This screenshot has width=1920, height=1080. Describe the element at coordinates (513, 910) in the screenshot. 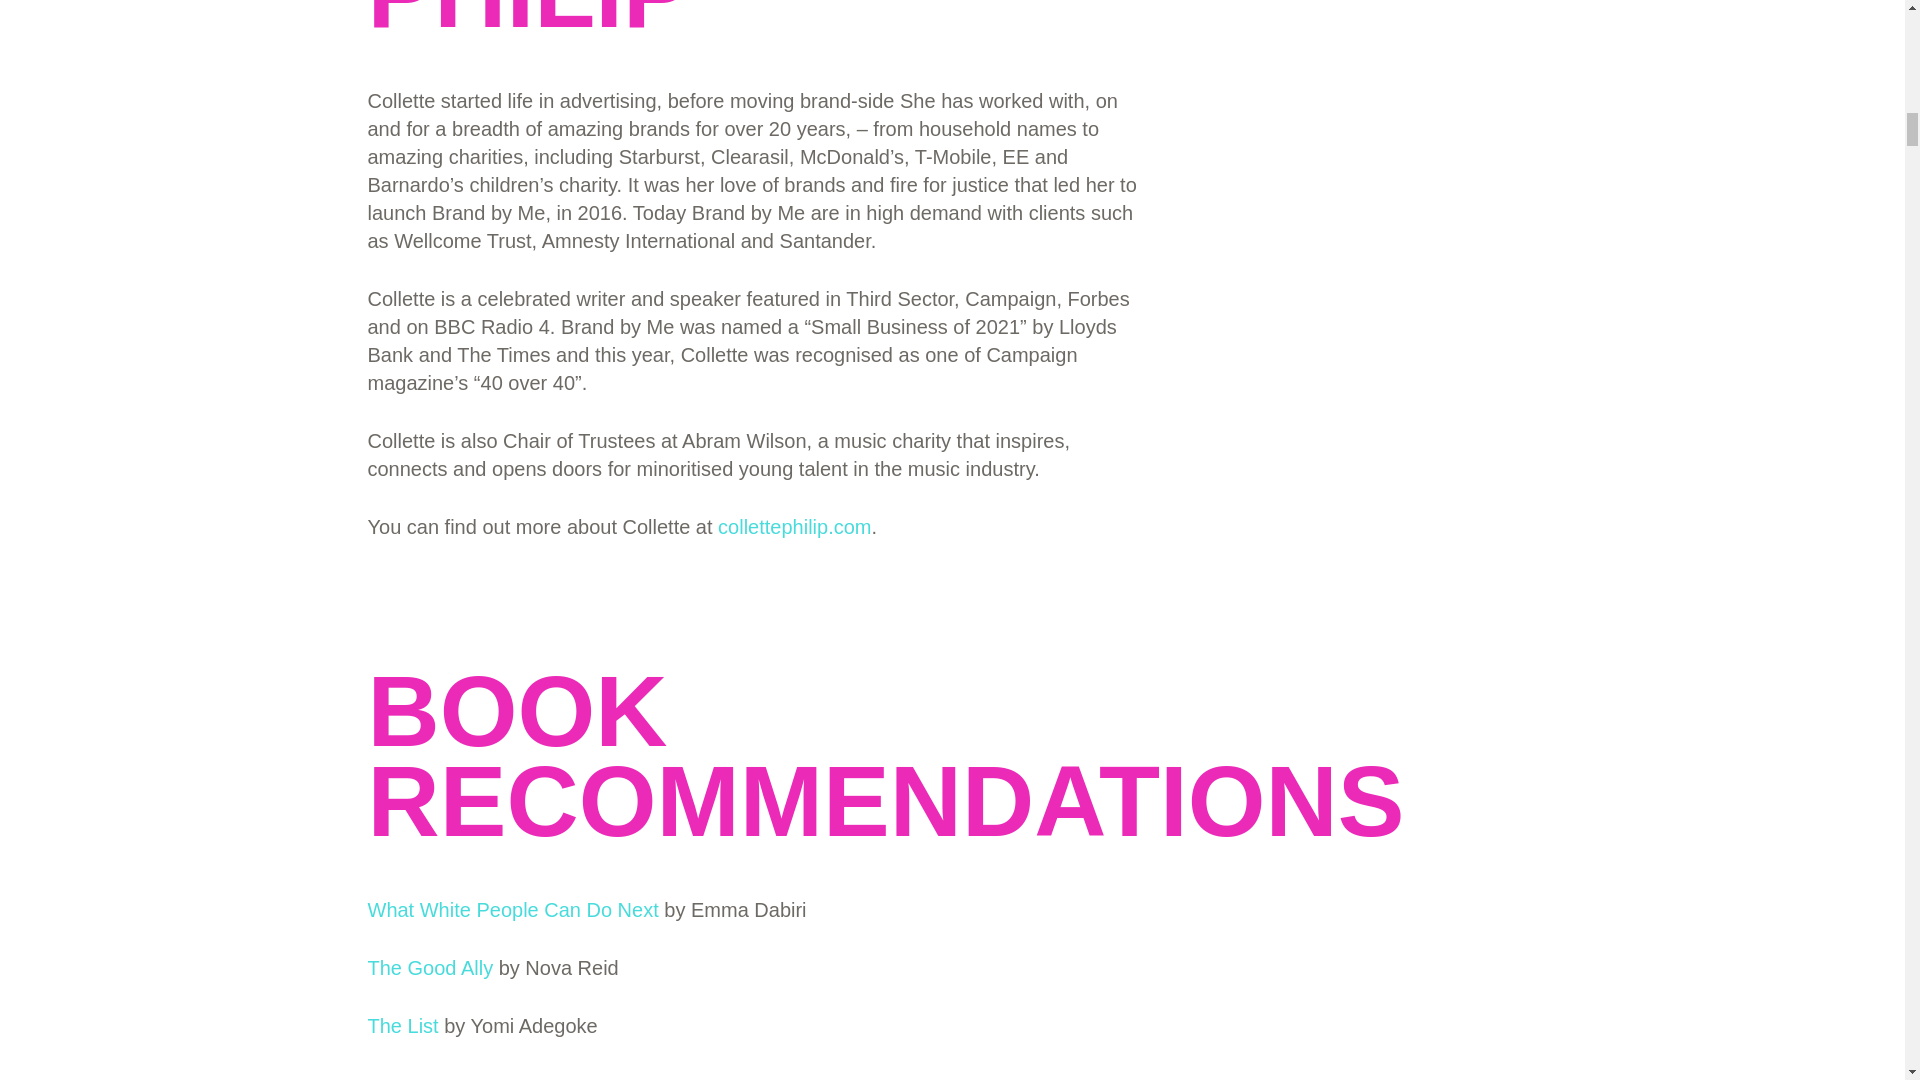

I see `What White People Can Do Next` at that location.